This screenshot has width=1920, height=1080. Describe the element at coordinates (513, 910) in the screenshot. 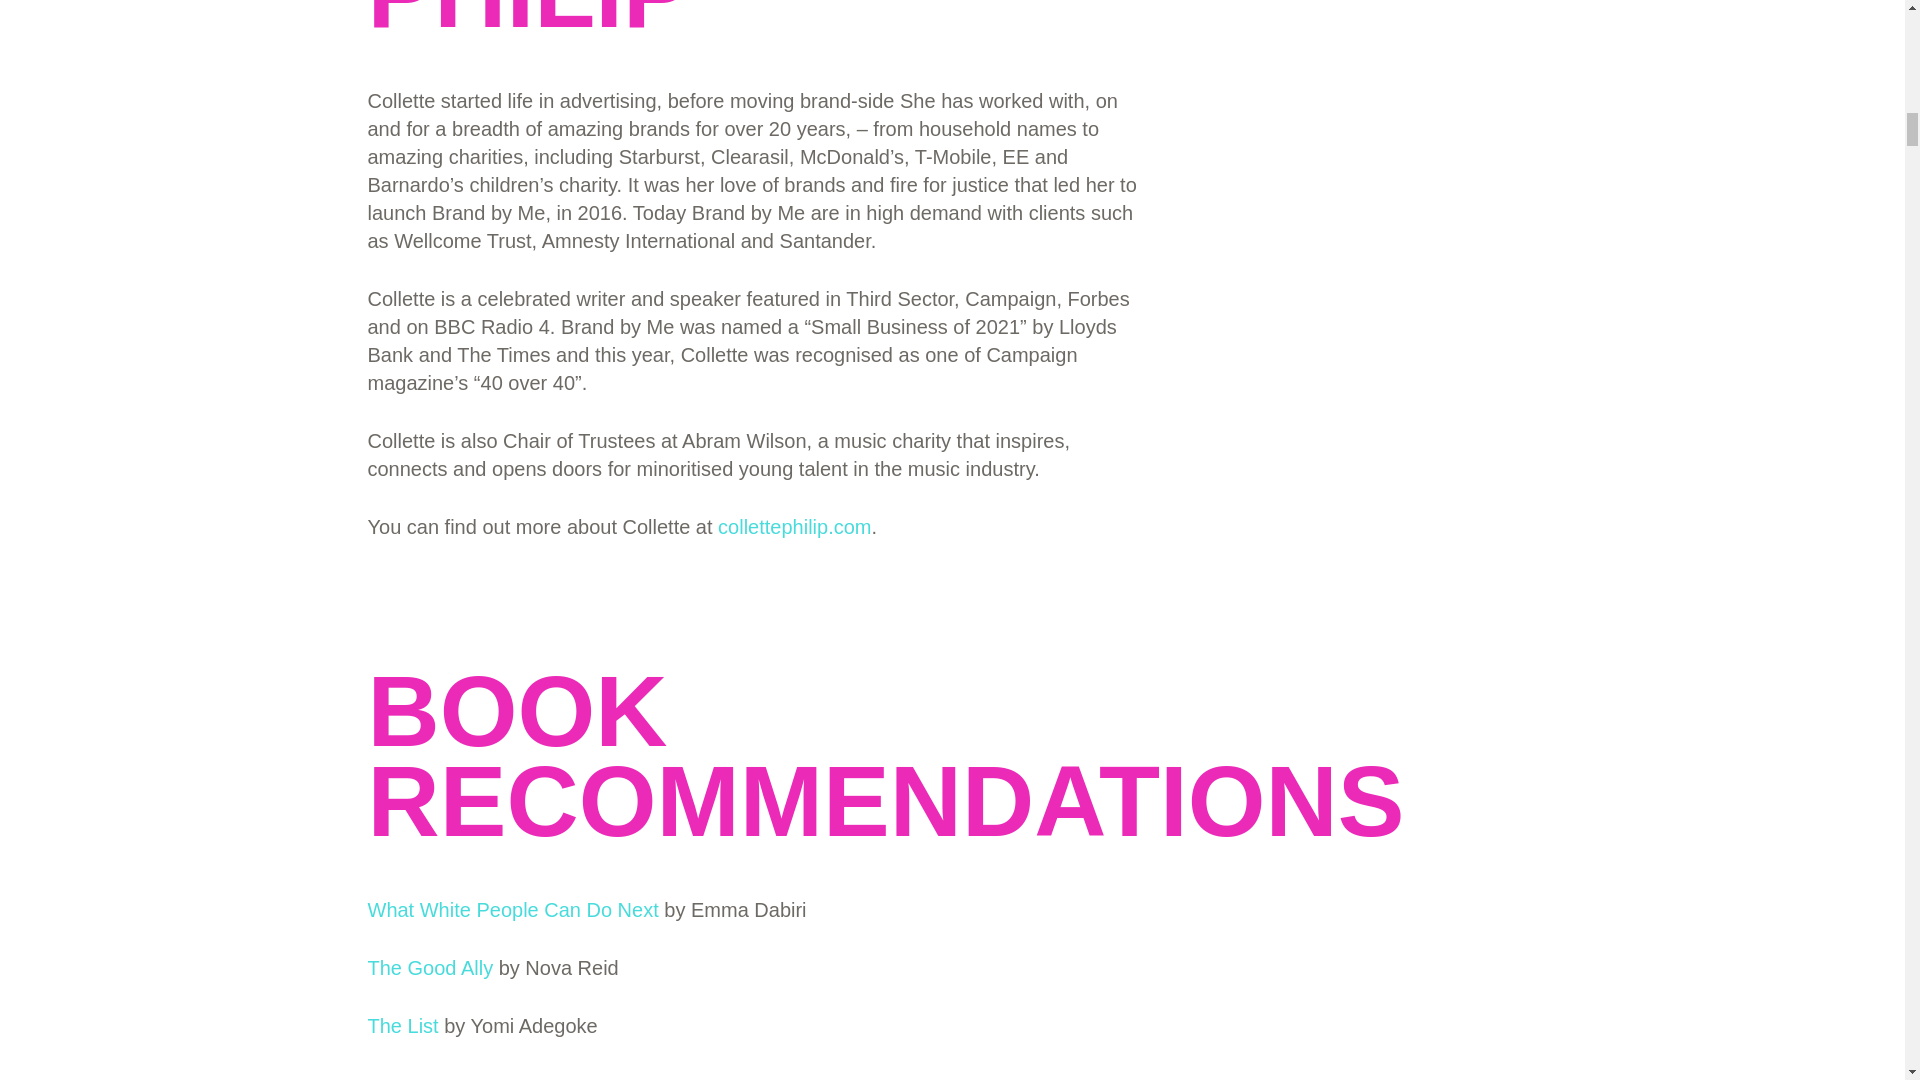

I see `What White People Can Do Next` at that location.